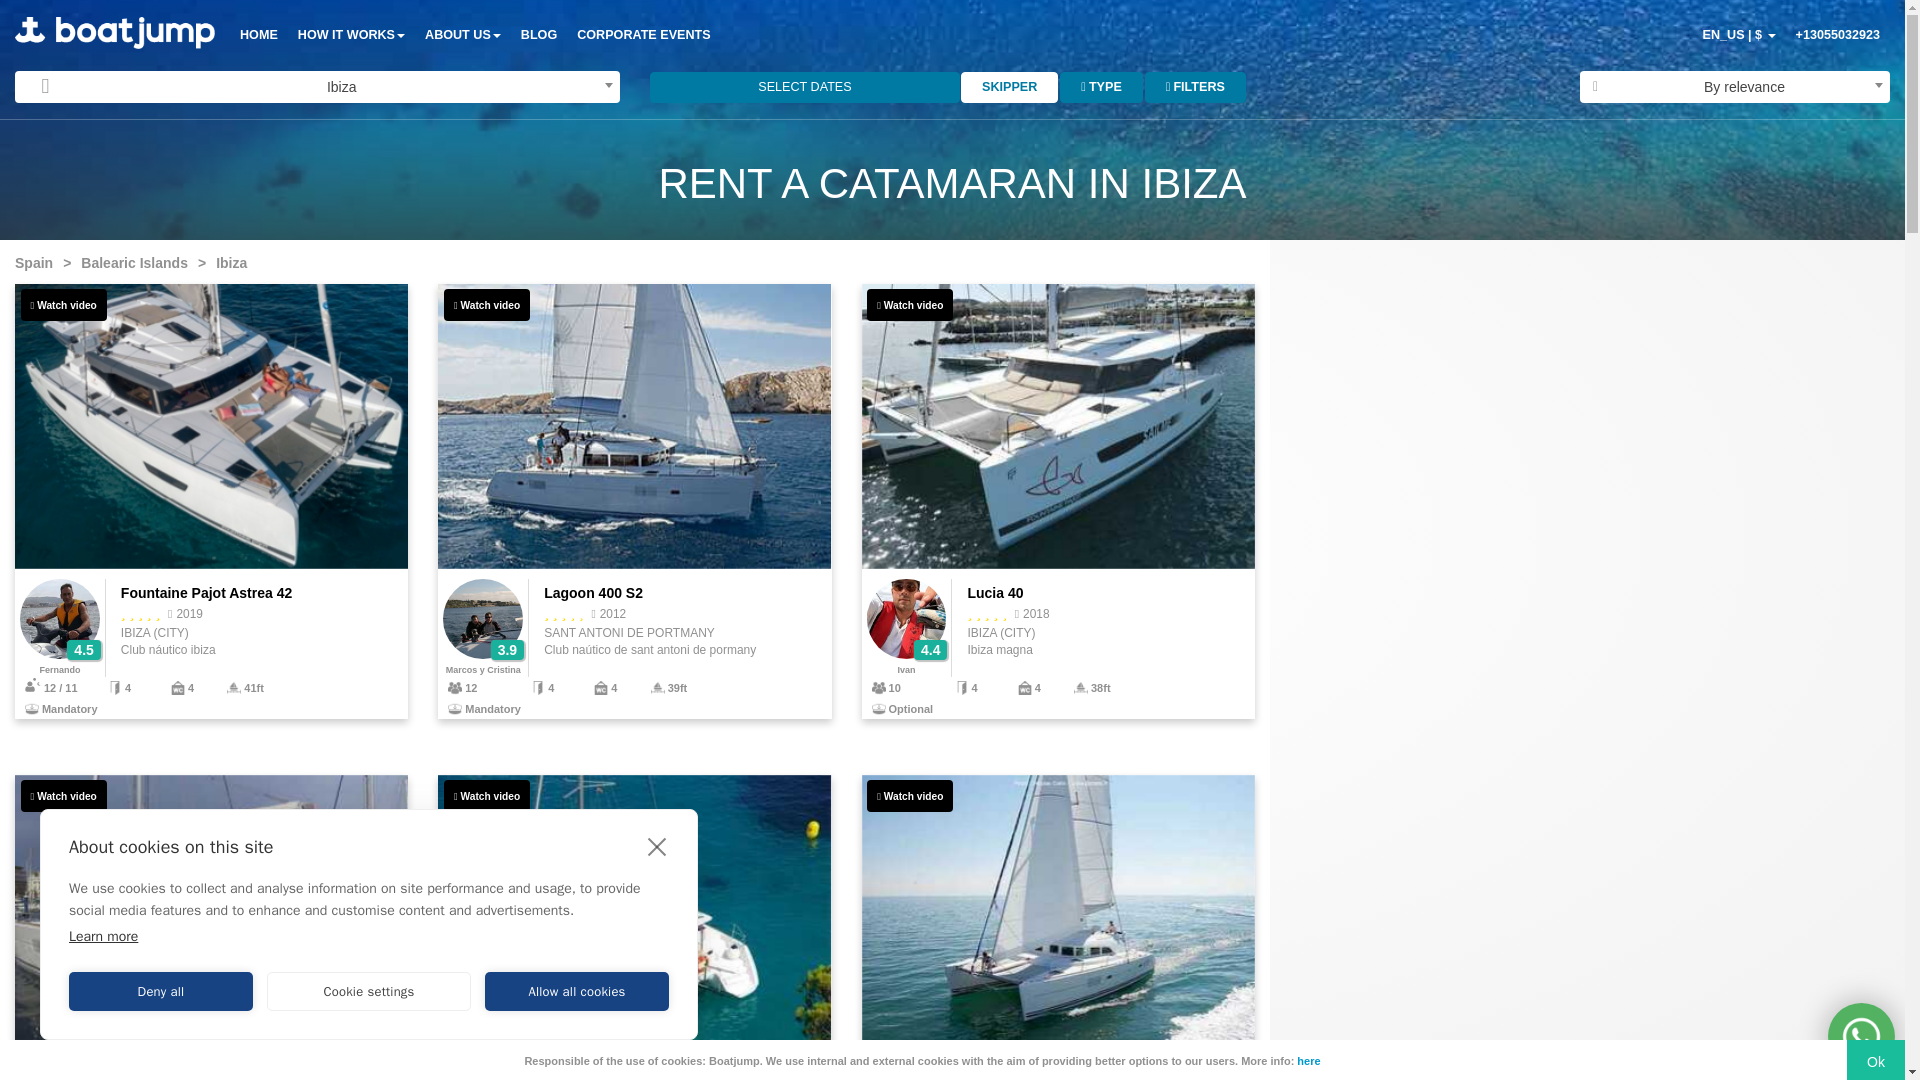 The width and height of the screenshot is (1920, 1080). Describe the element at coordinates (211, 501) in the screenshot. I see `Fountaine Pajot Astrea 42` at that location.